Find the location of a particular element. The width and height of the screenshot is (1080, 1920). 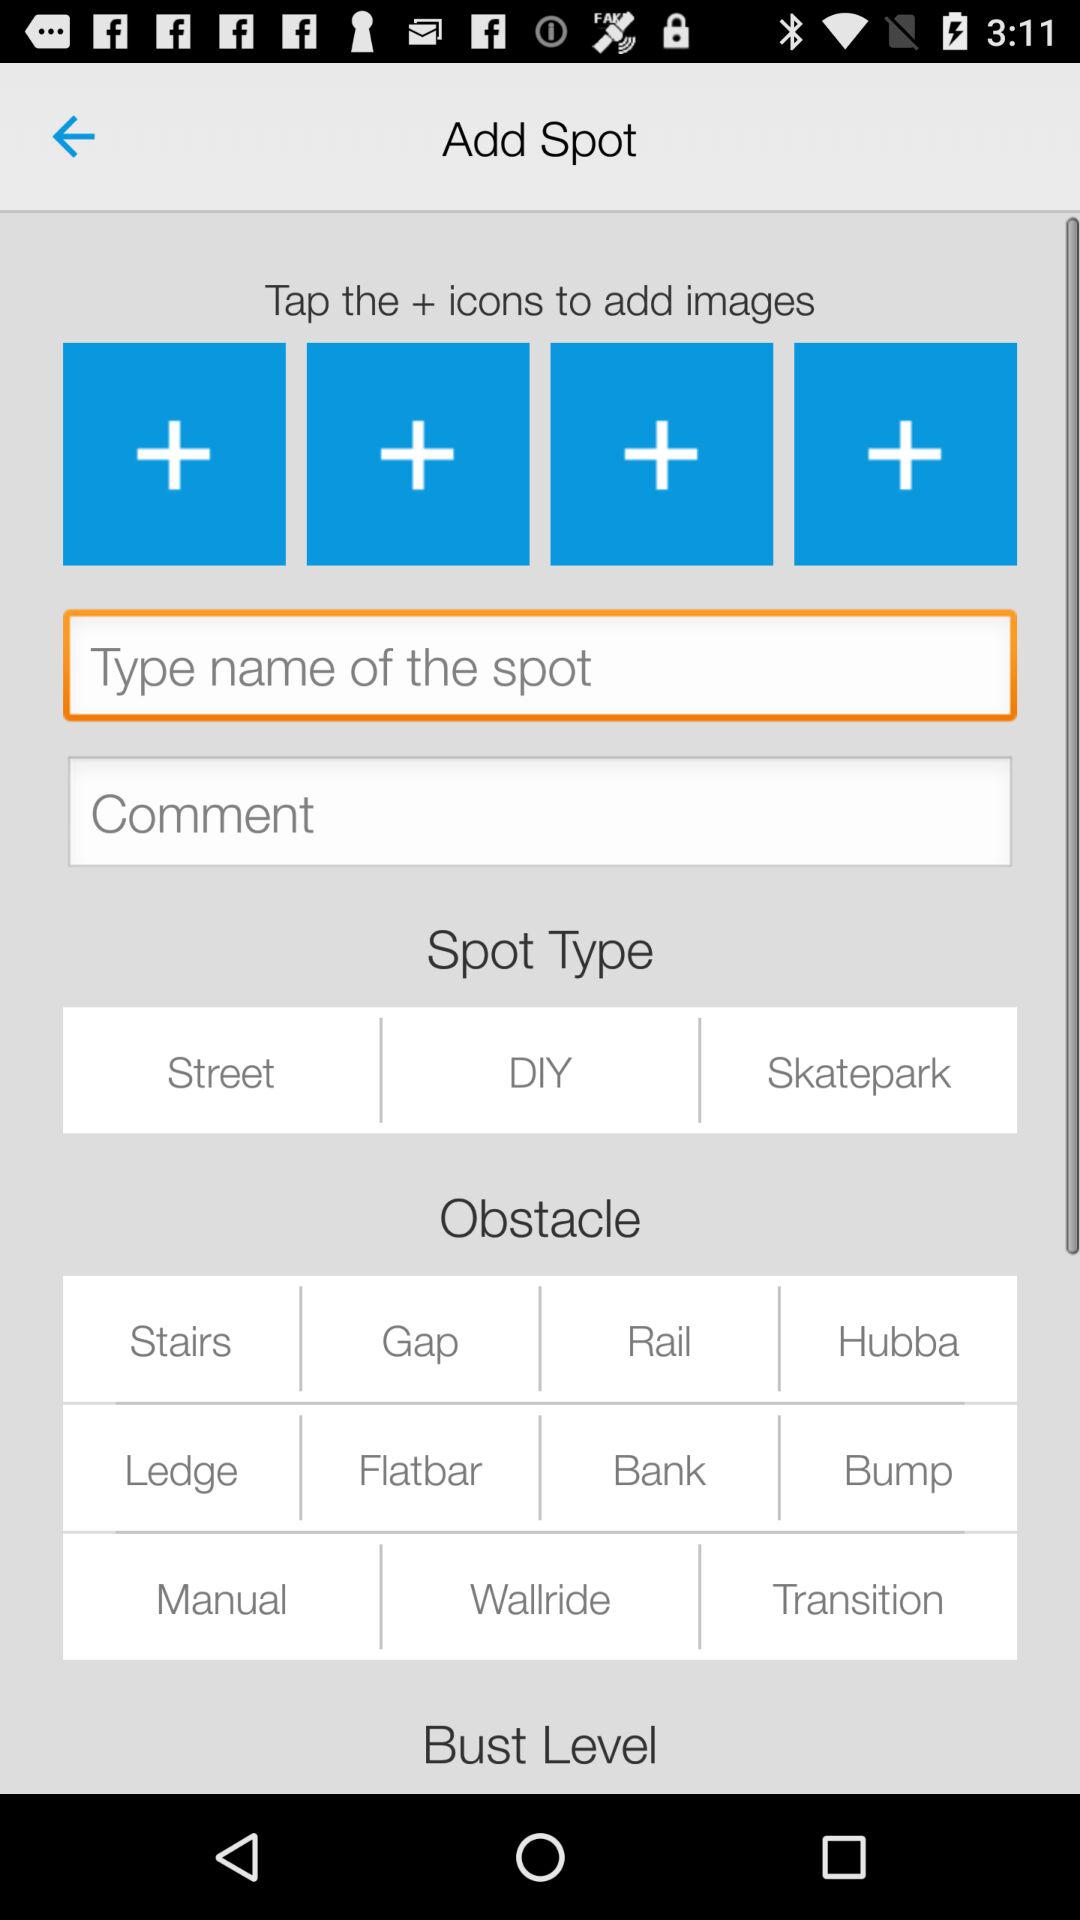

select stairs icon is located at coordinates (181, 1338).